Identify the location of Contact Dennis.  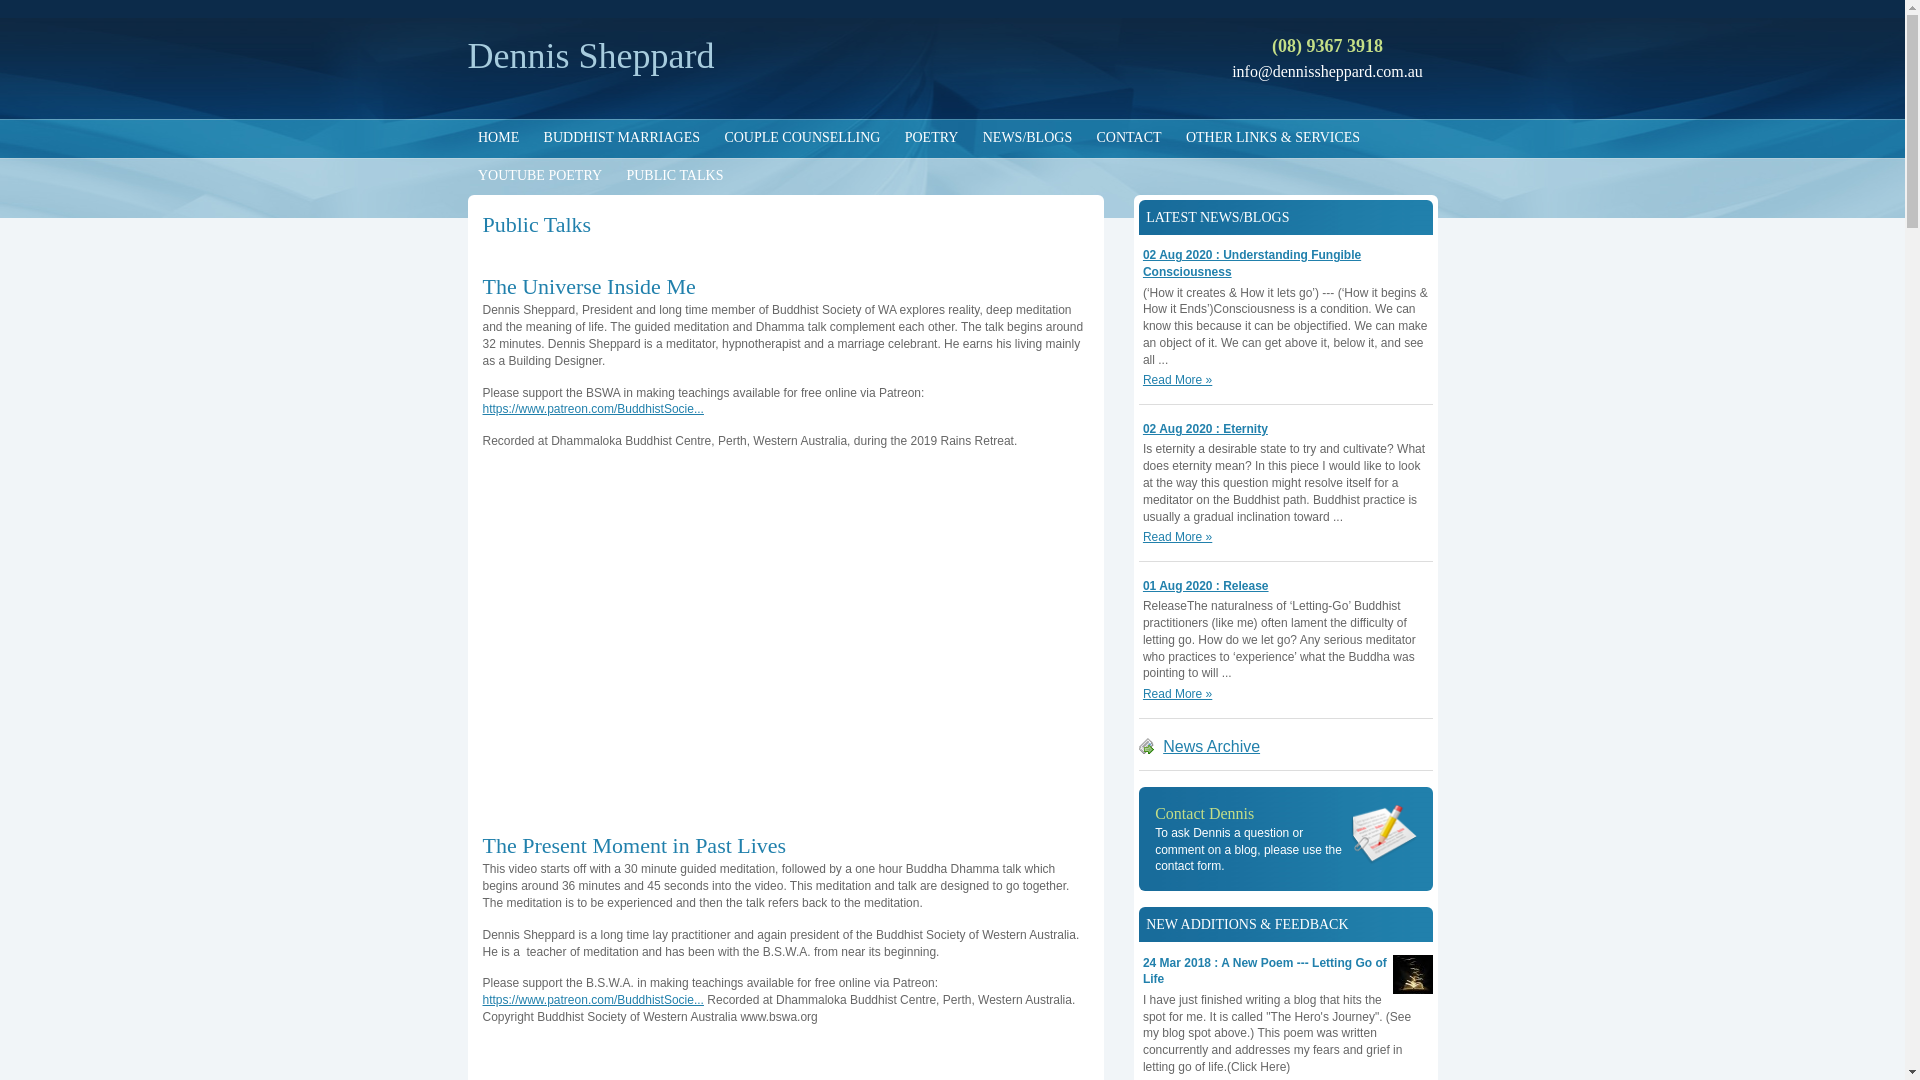
(1204, 812).